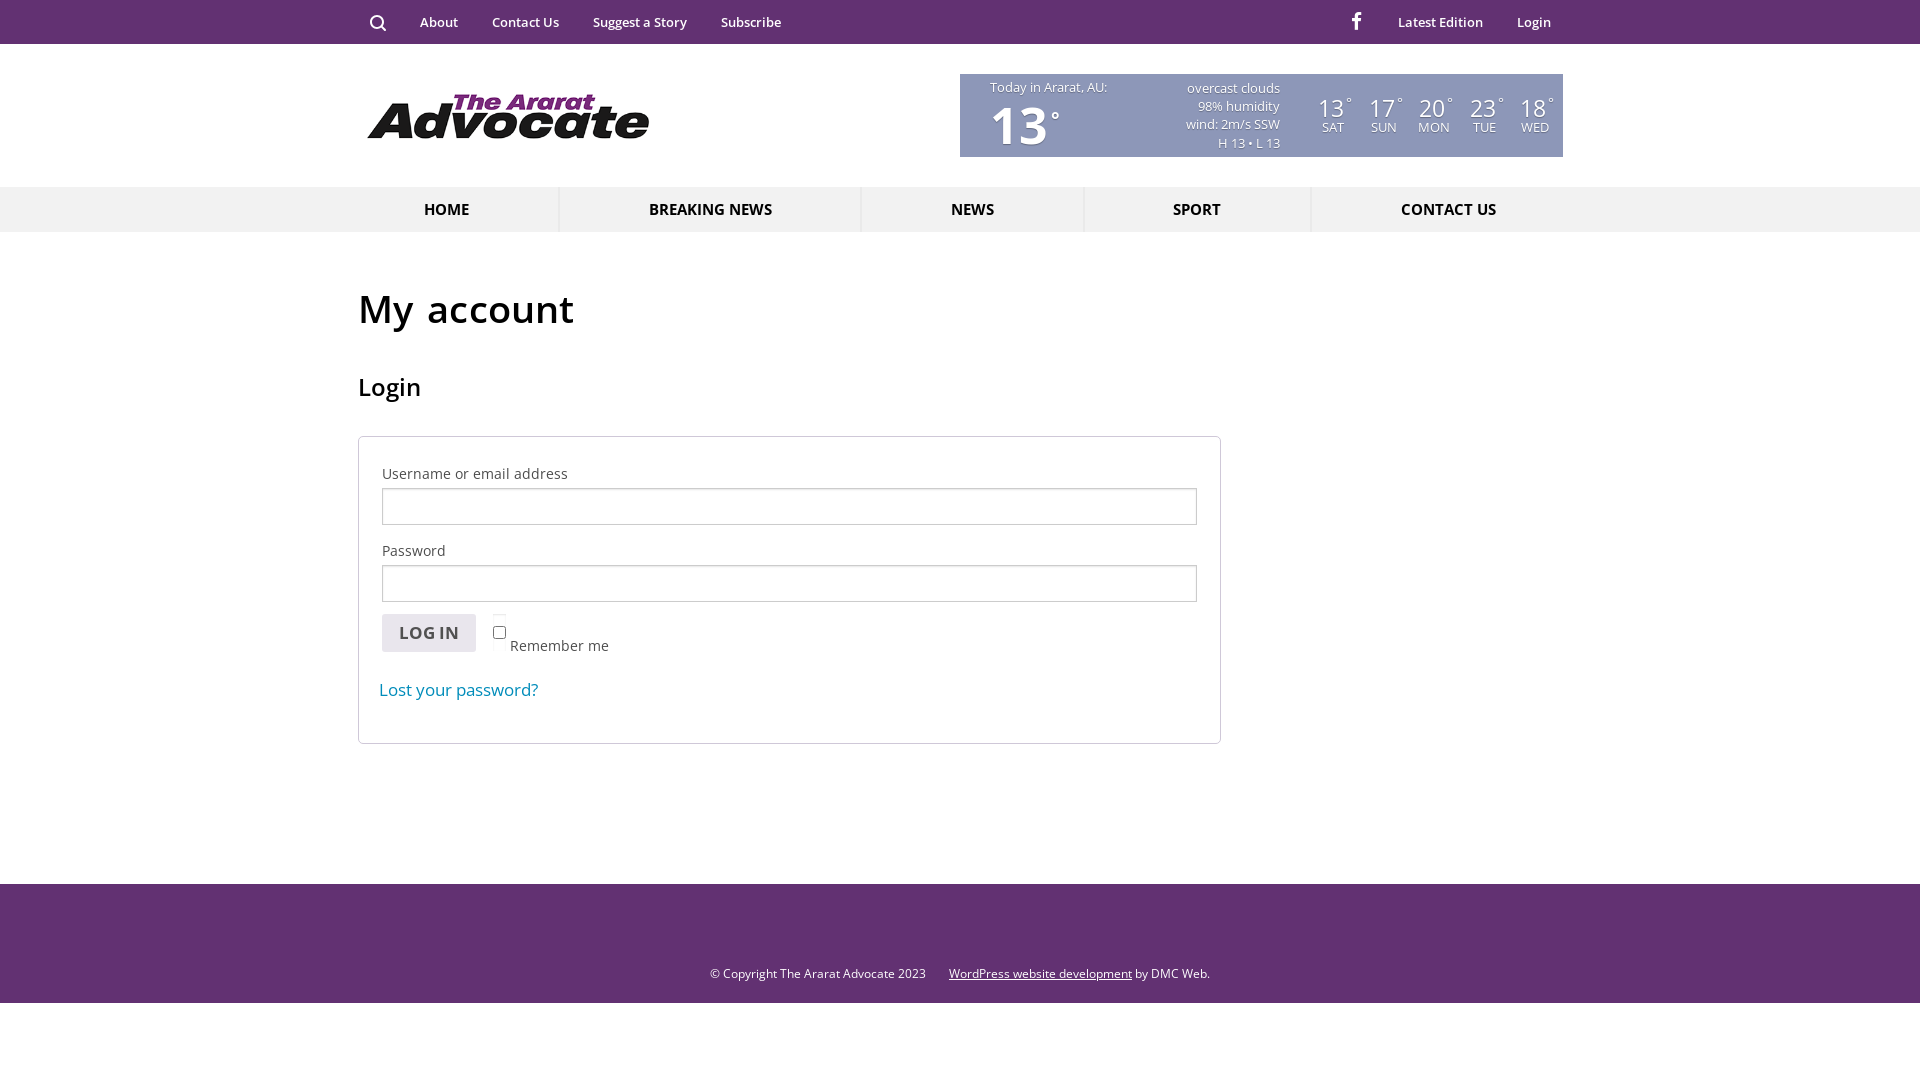 The width and height of the screenshot is (1920, 1080). I want to click on Suggest a Story, so click(639, 22).